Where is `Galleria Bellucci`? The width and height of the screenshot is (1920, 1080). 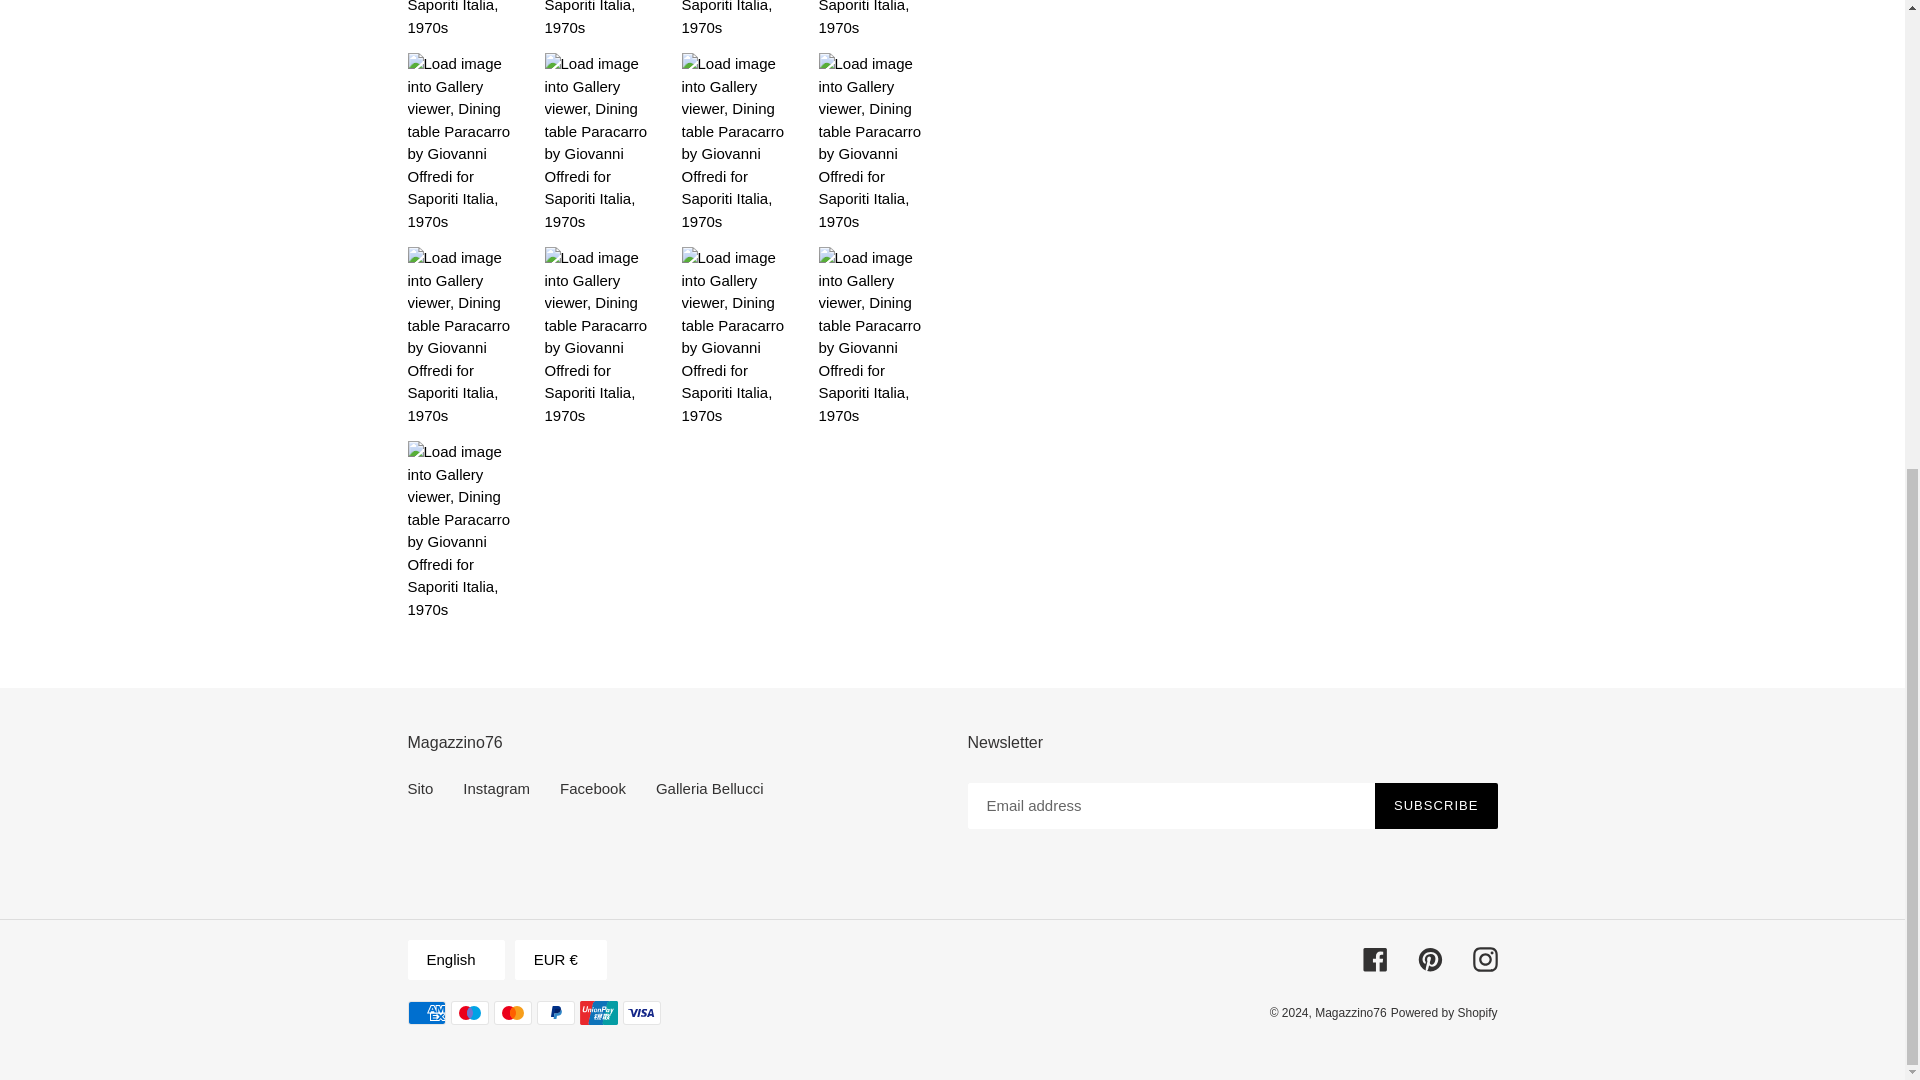 Galleria Bellucci is located at coordinates (710, 788).